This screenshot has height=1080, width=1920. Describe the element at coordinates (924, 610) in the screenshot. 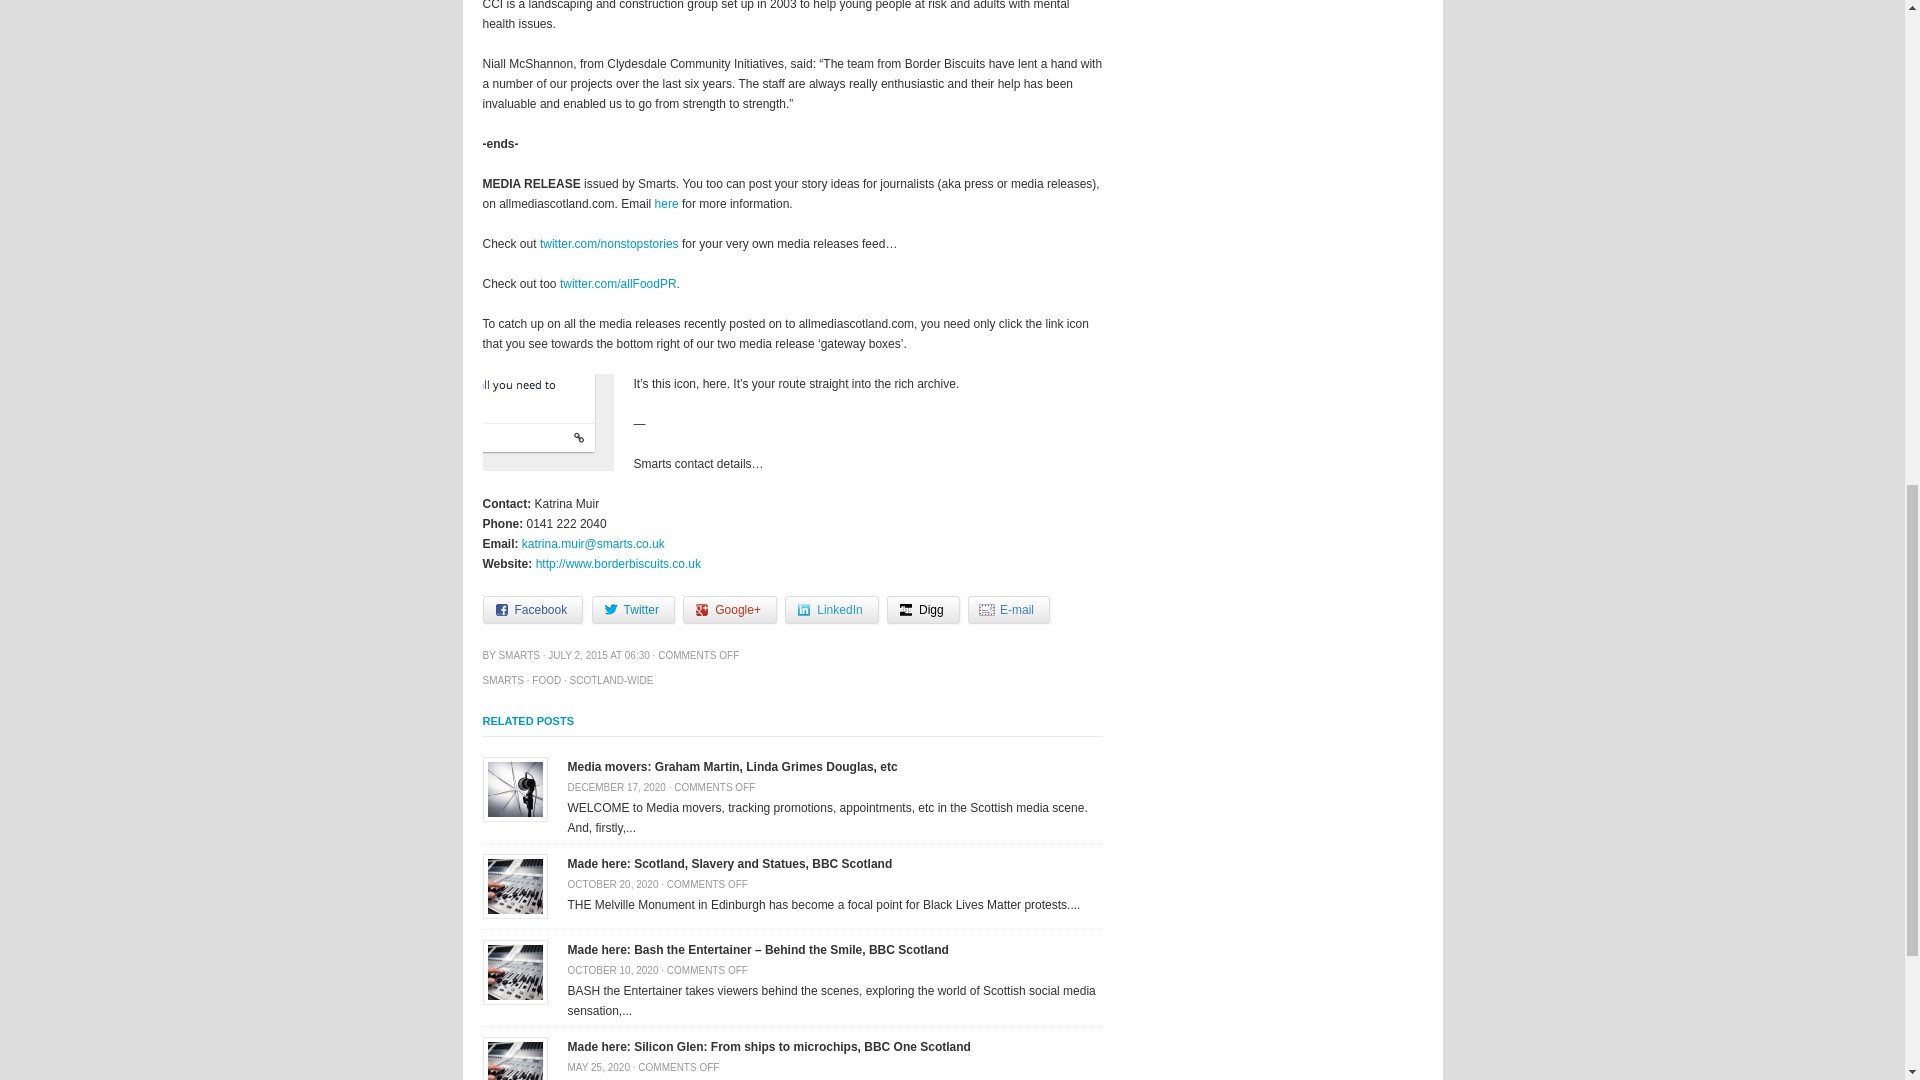

I see `Share this article on Digg` at that location.